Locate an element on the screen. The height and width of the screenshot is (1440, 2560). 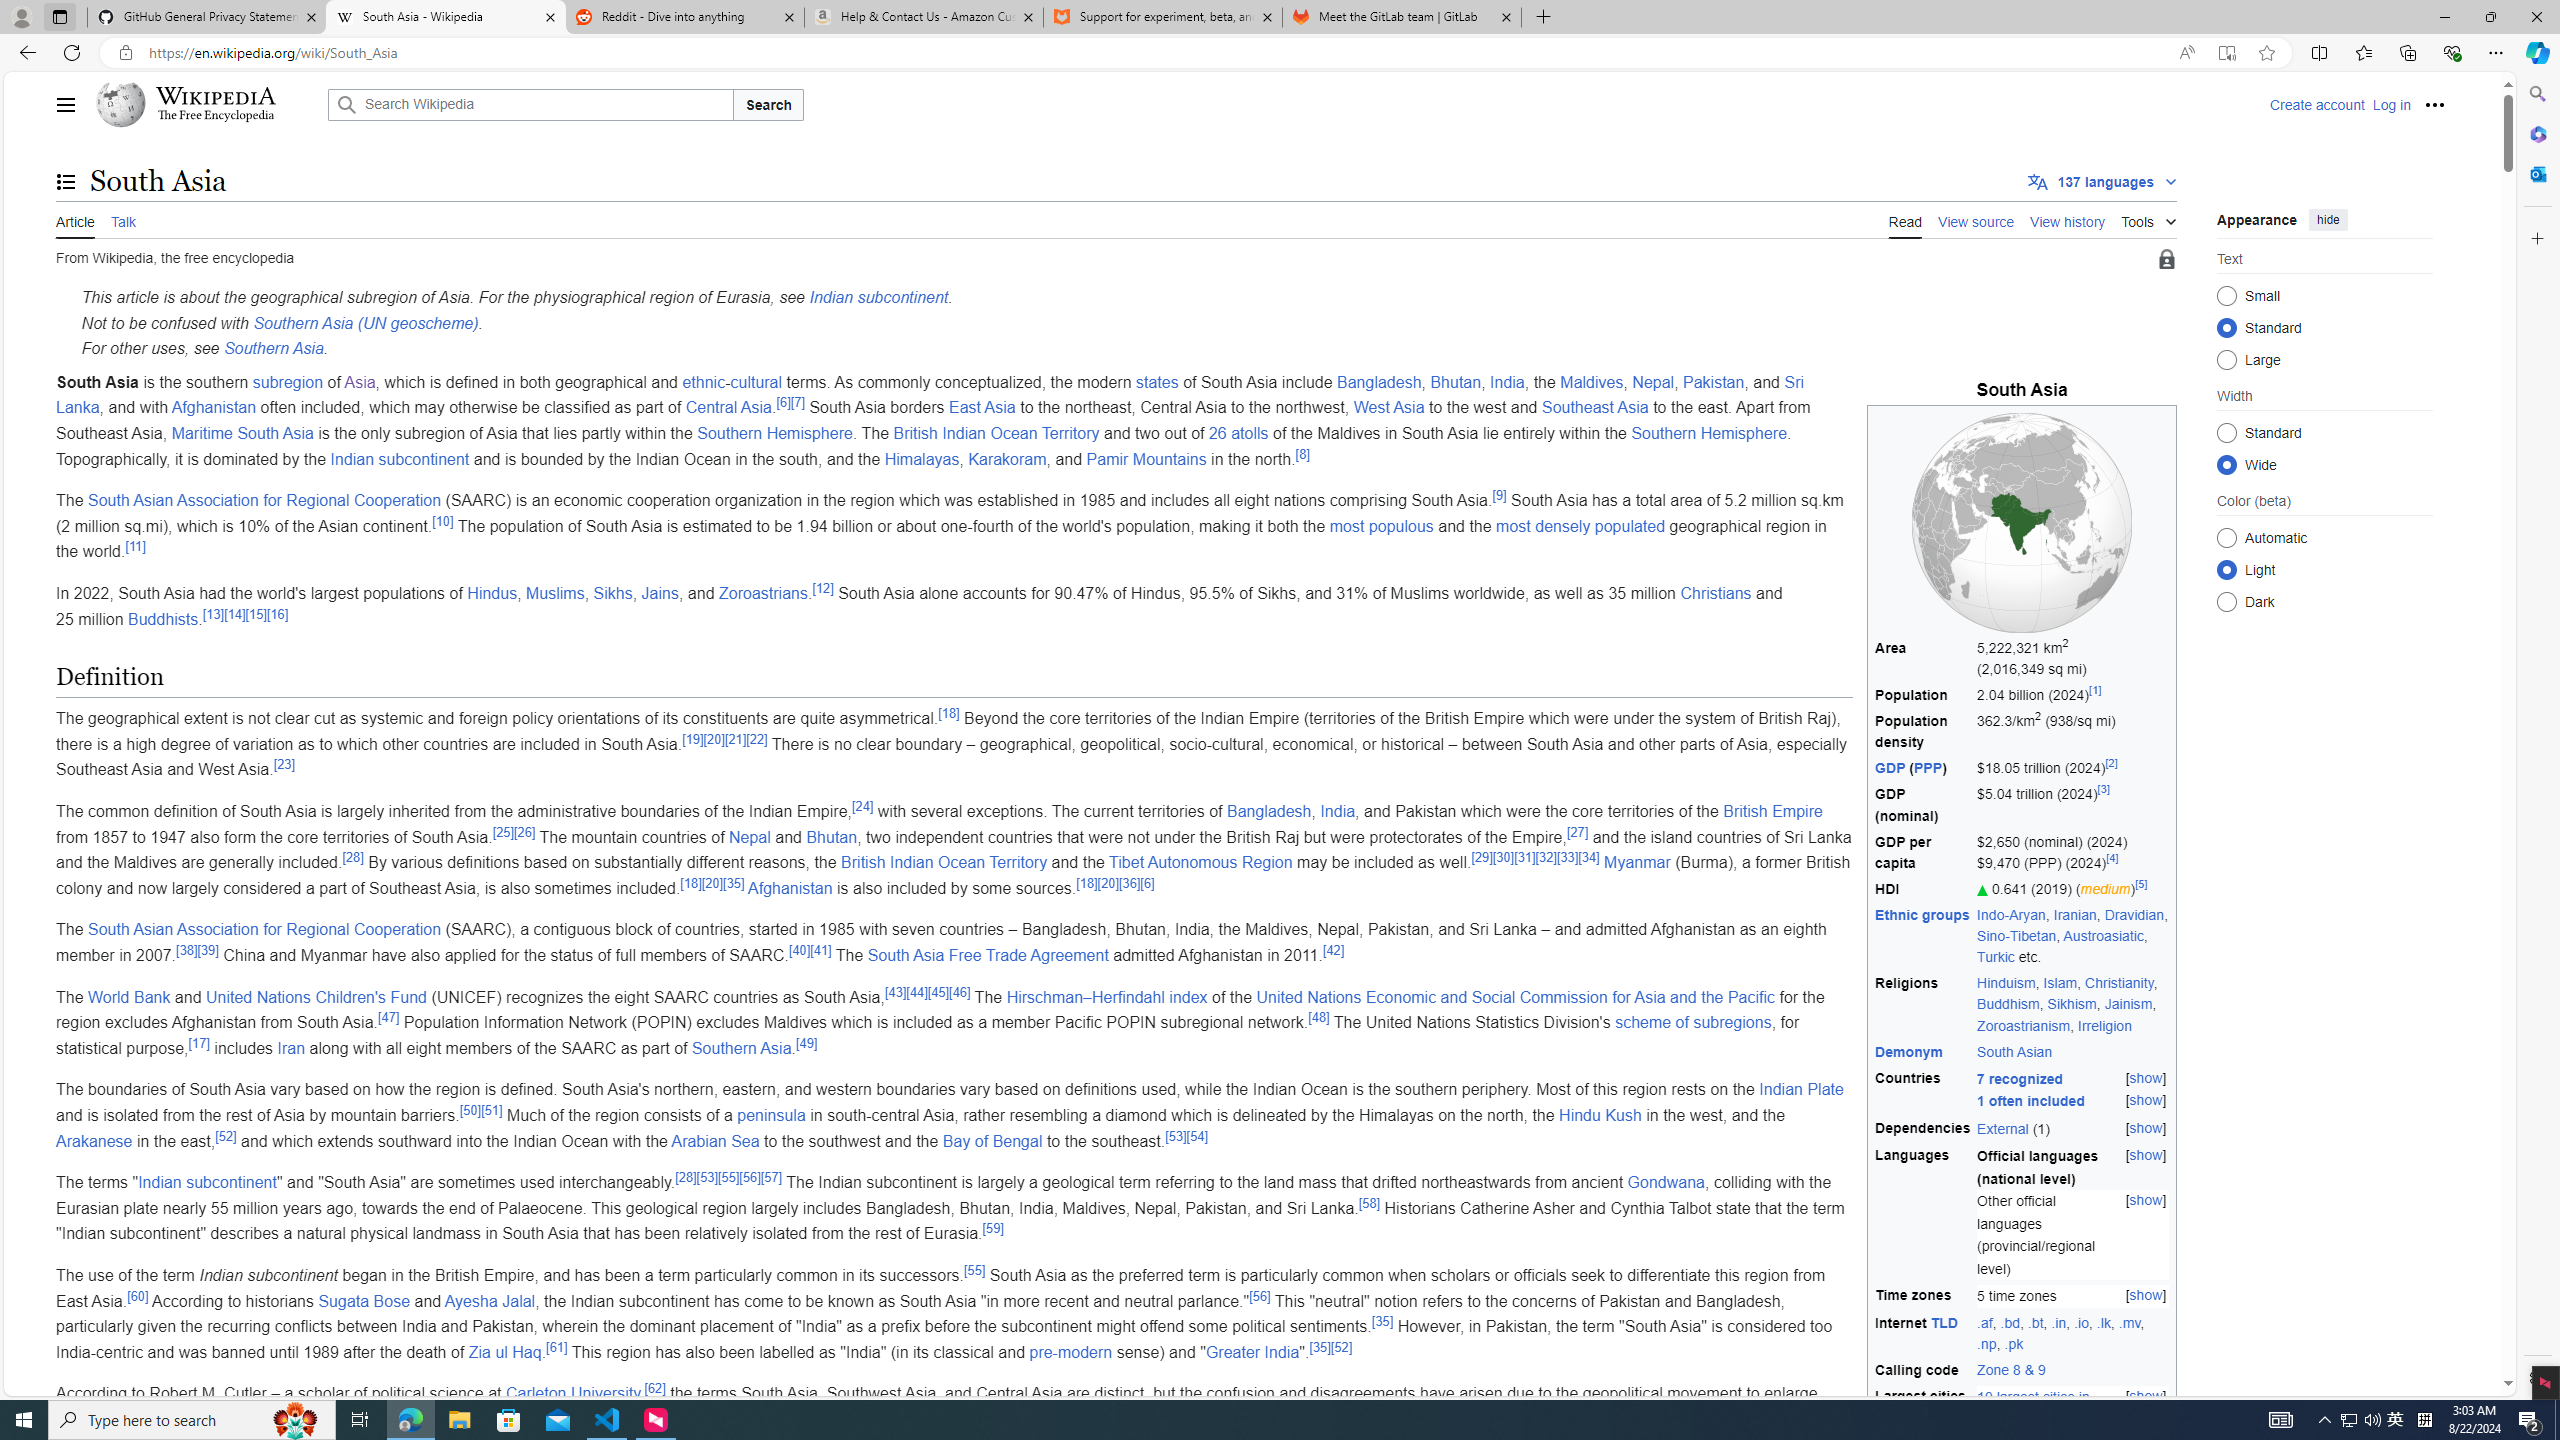
British Empire is located at coordinates (1772, 812).